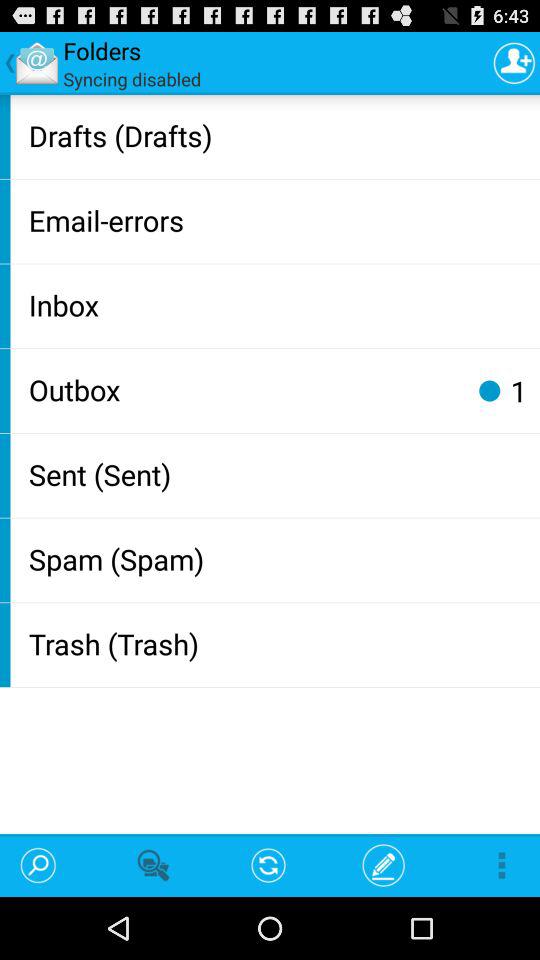 This screenshot has width=540, height=960. I want to click on press icon next to the outbox item, so click(489, 390).